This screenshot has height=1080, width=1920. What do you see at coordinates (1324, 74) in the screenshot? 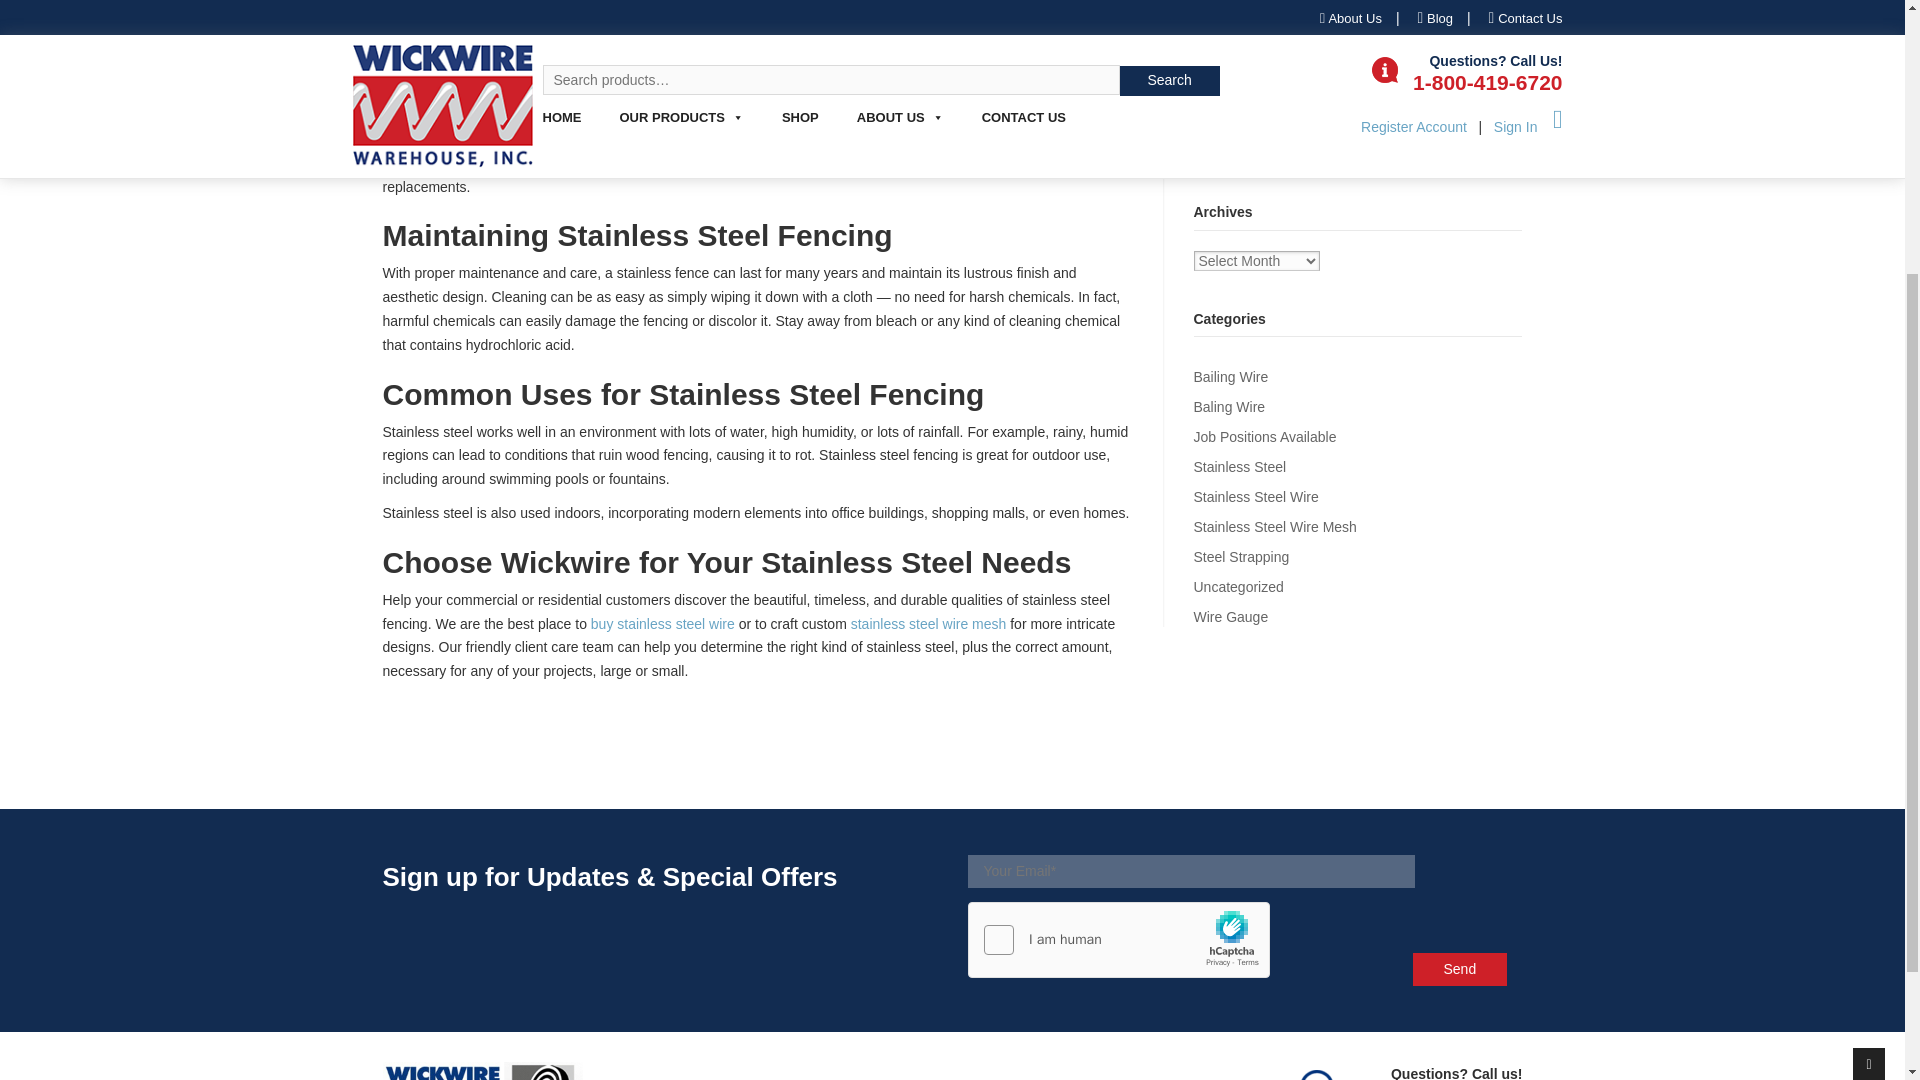
I see `Where Does American Steel Come From?` at bounding box center [1324, 74].